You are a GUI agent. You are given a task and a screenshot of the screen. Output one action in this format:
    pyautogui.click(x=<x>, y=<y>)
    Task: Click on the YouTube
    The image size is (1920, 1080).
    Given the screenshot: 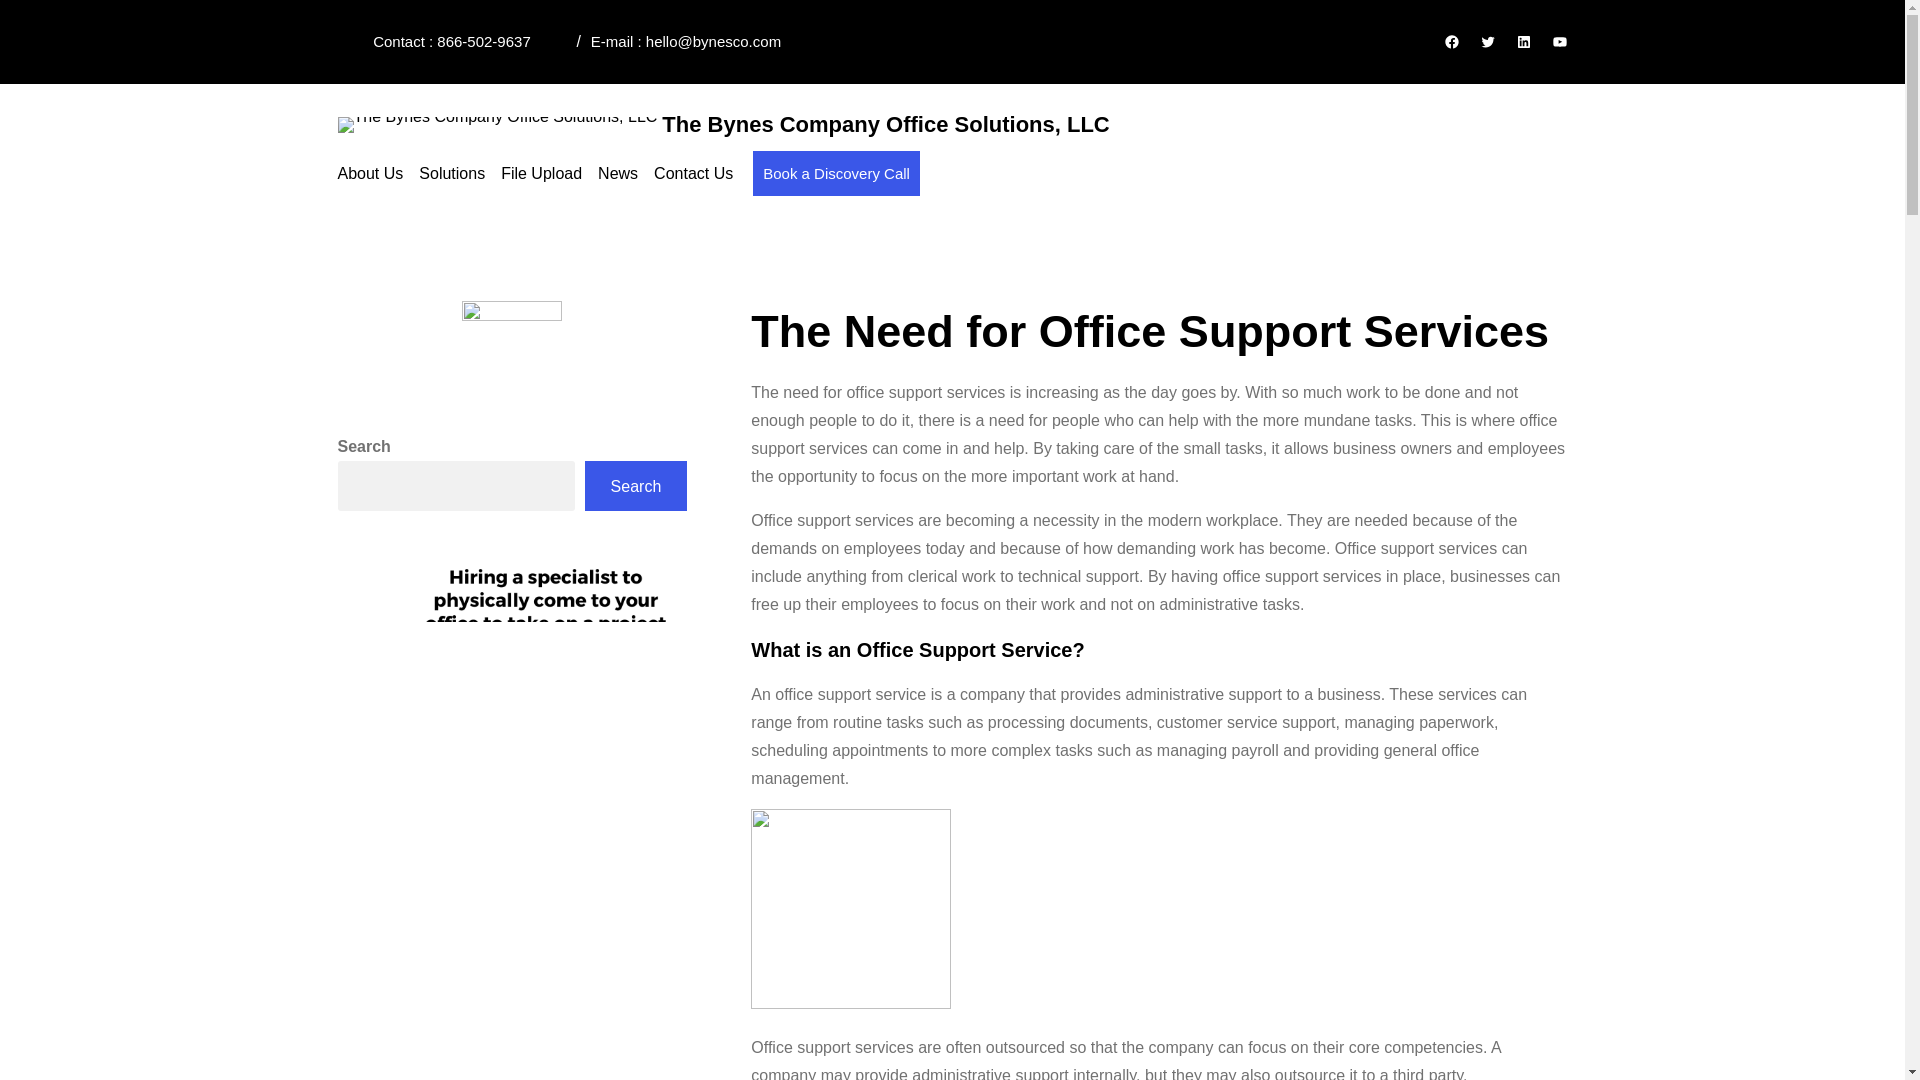 What is the action you would take?
    pyautogui.click(x=1560, y=41)
    